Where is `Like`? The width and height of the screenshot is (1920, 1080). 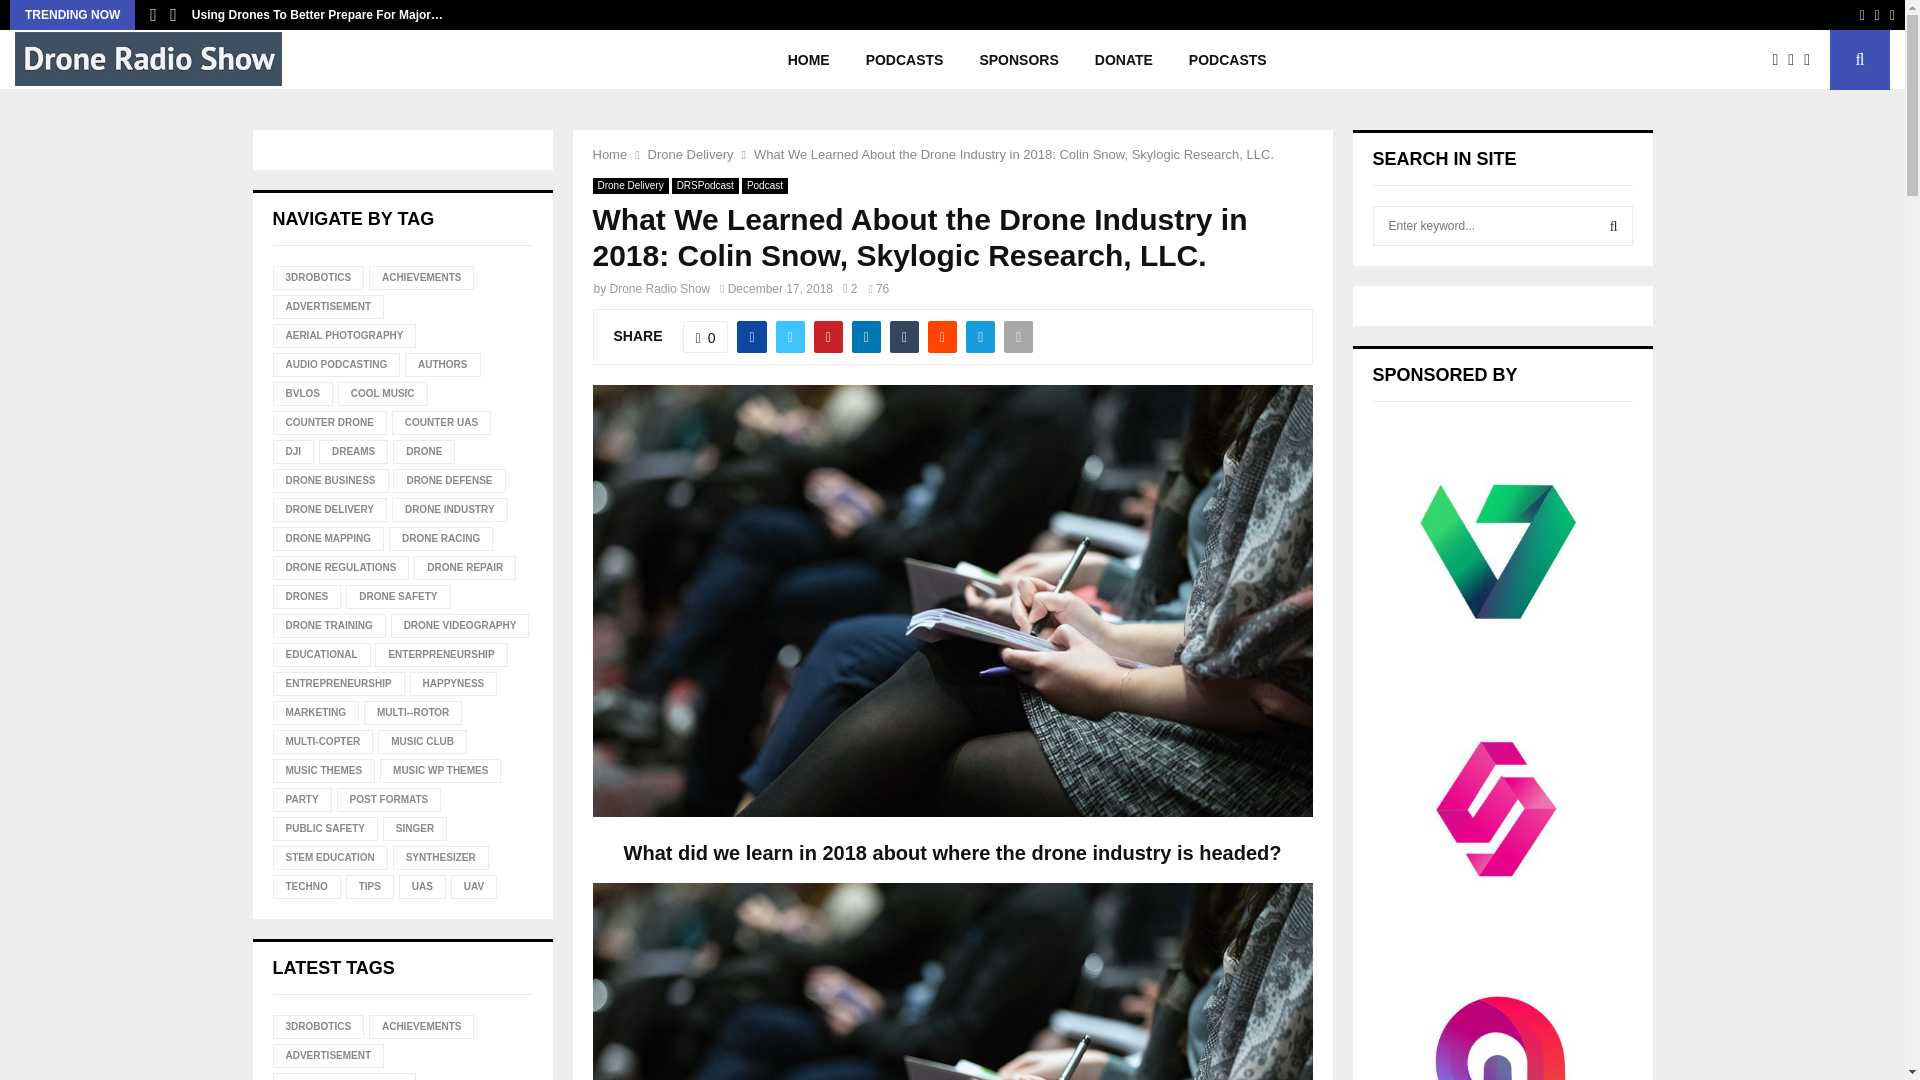
Like is located at coordinates (706, 336).